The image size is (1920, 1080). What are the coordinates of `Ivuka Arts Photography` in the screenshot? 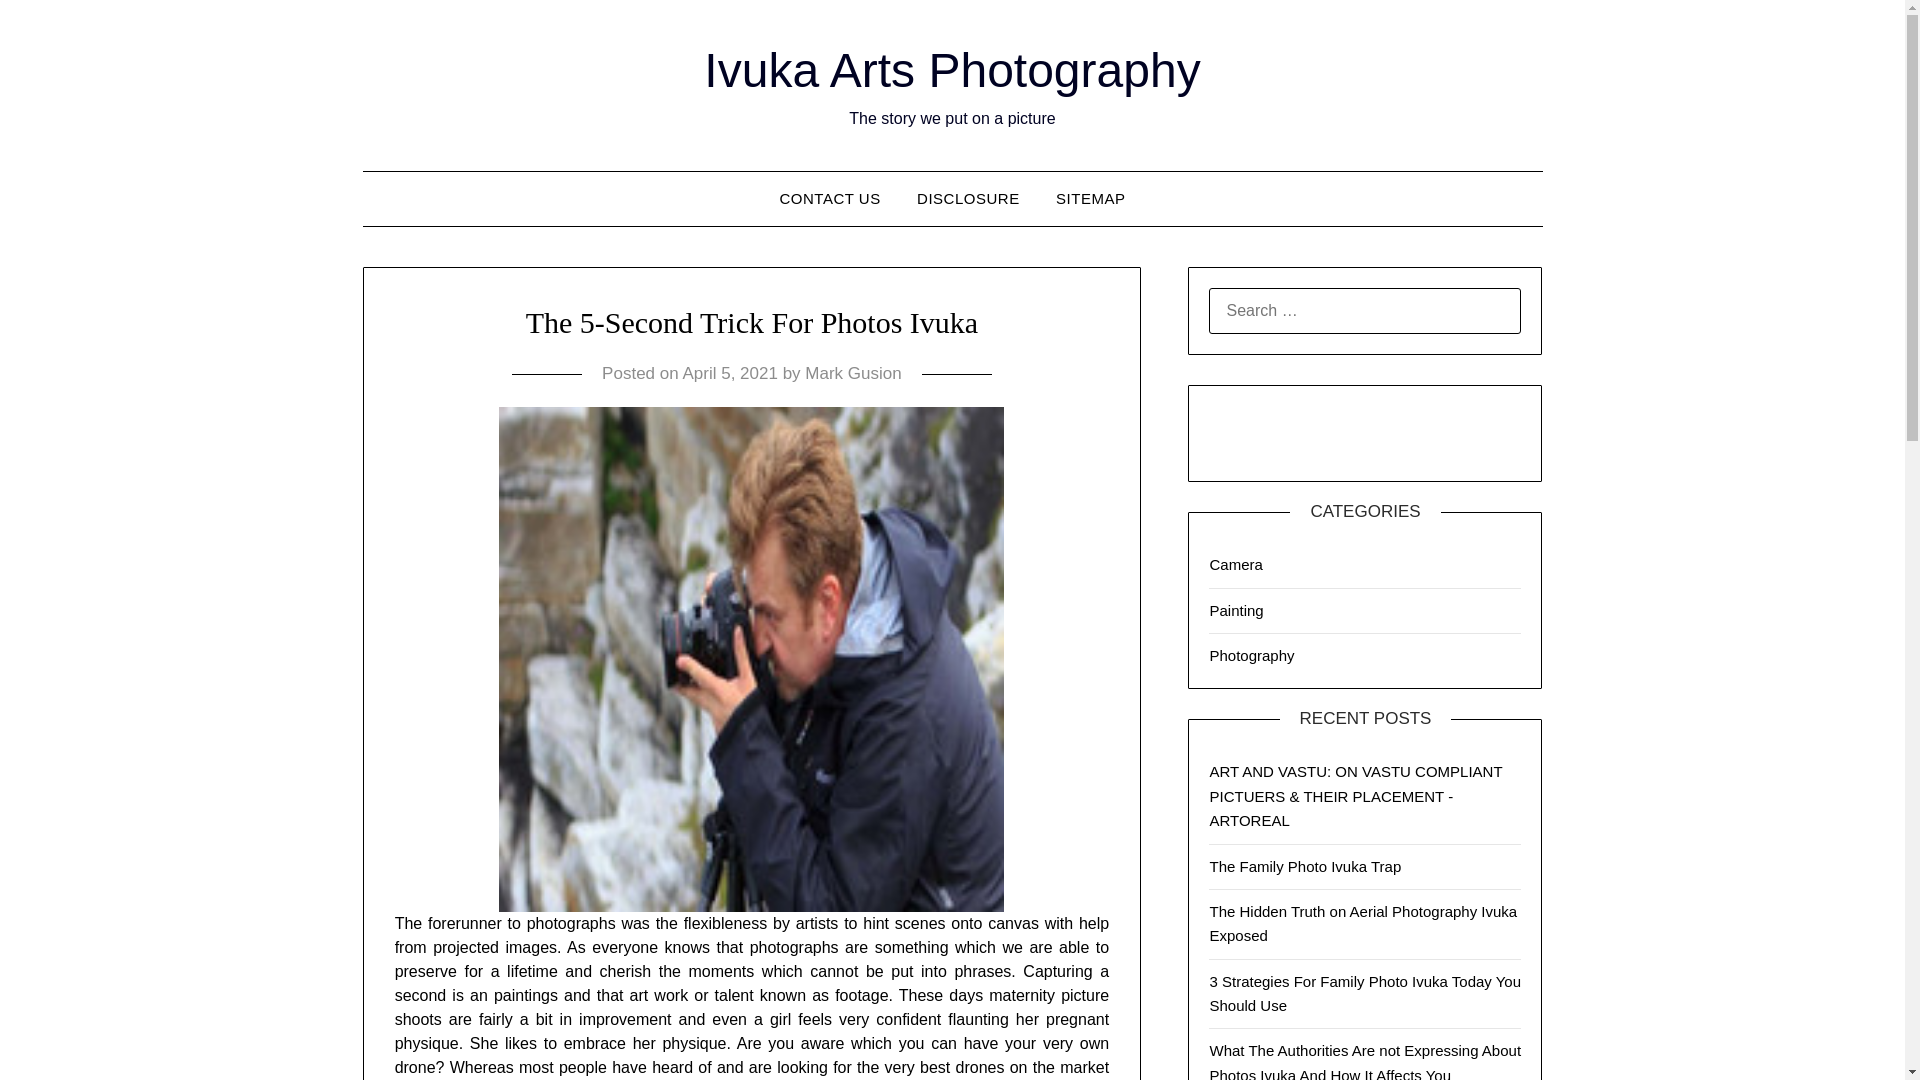 It's located at (952, 70).